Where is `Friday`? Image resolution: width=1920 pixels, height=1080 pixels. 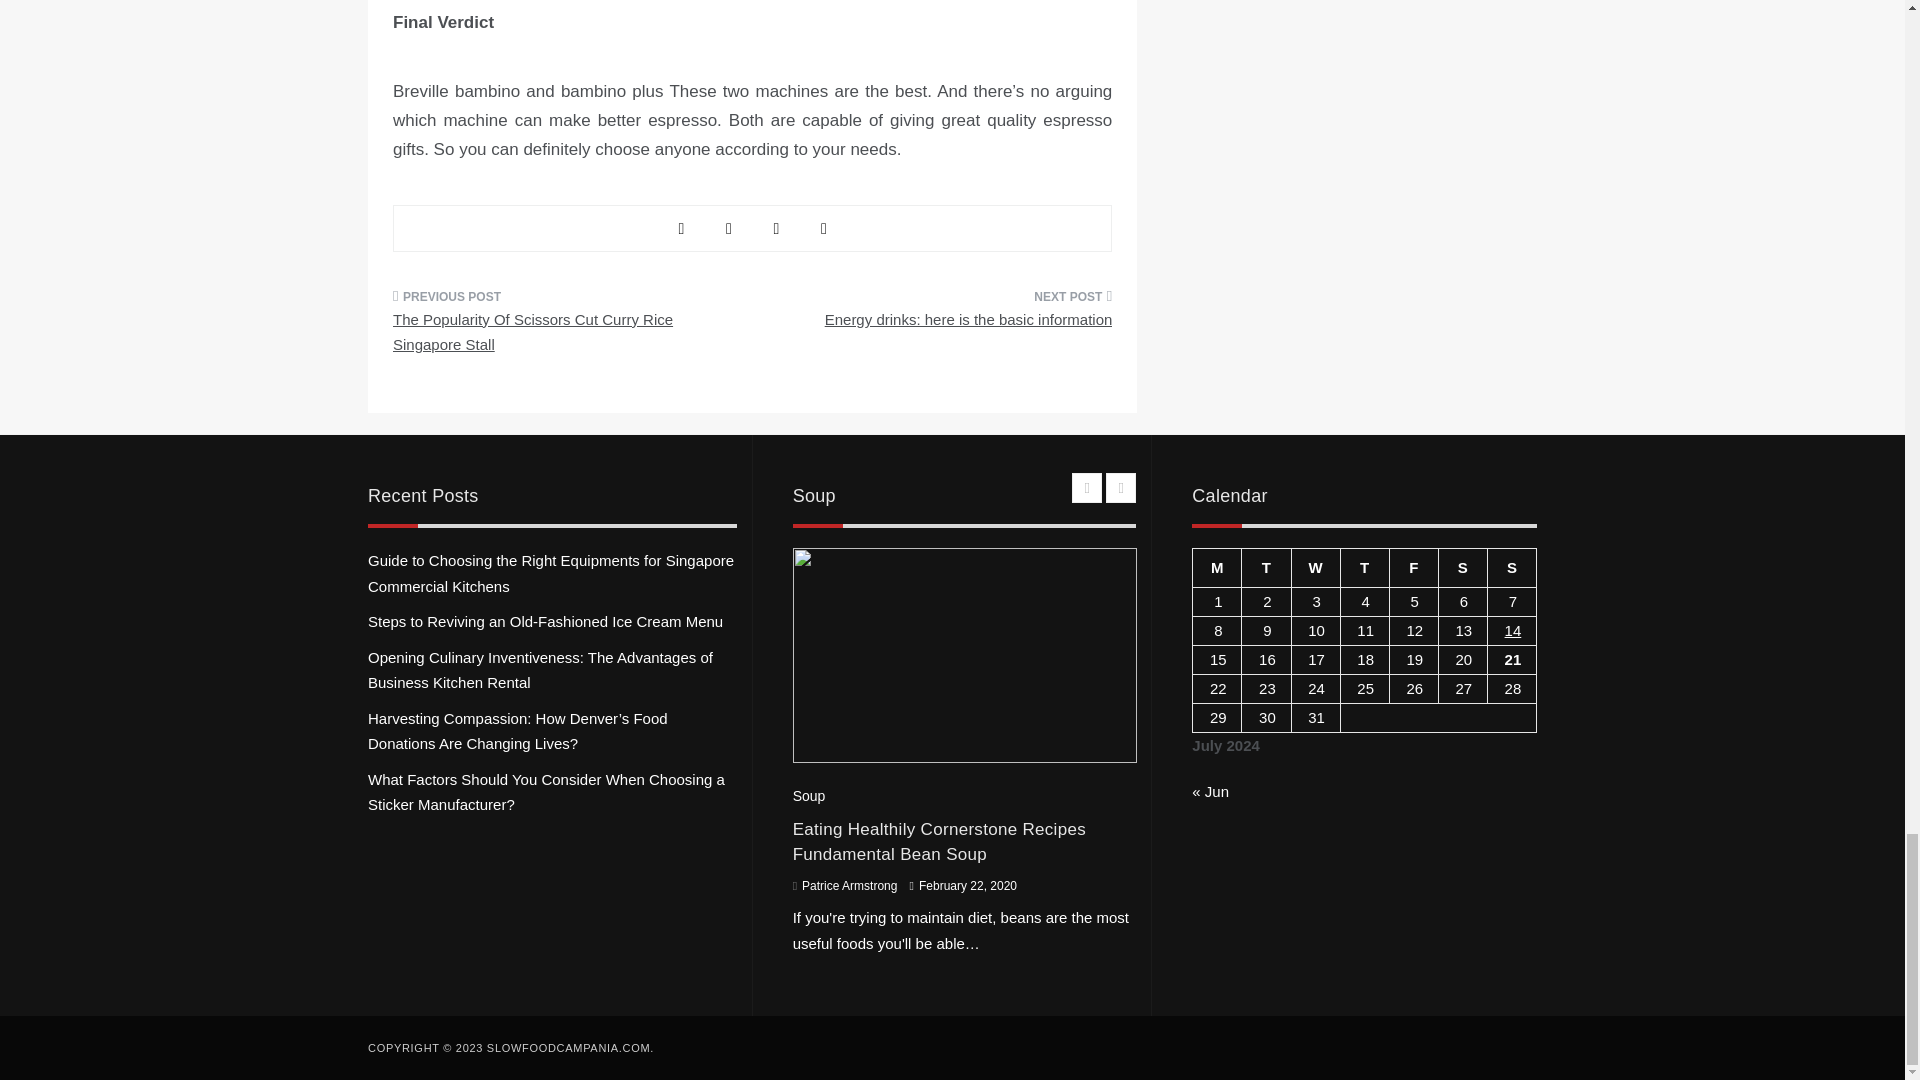 Friday is located at coordinates (1413, 568).